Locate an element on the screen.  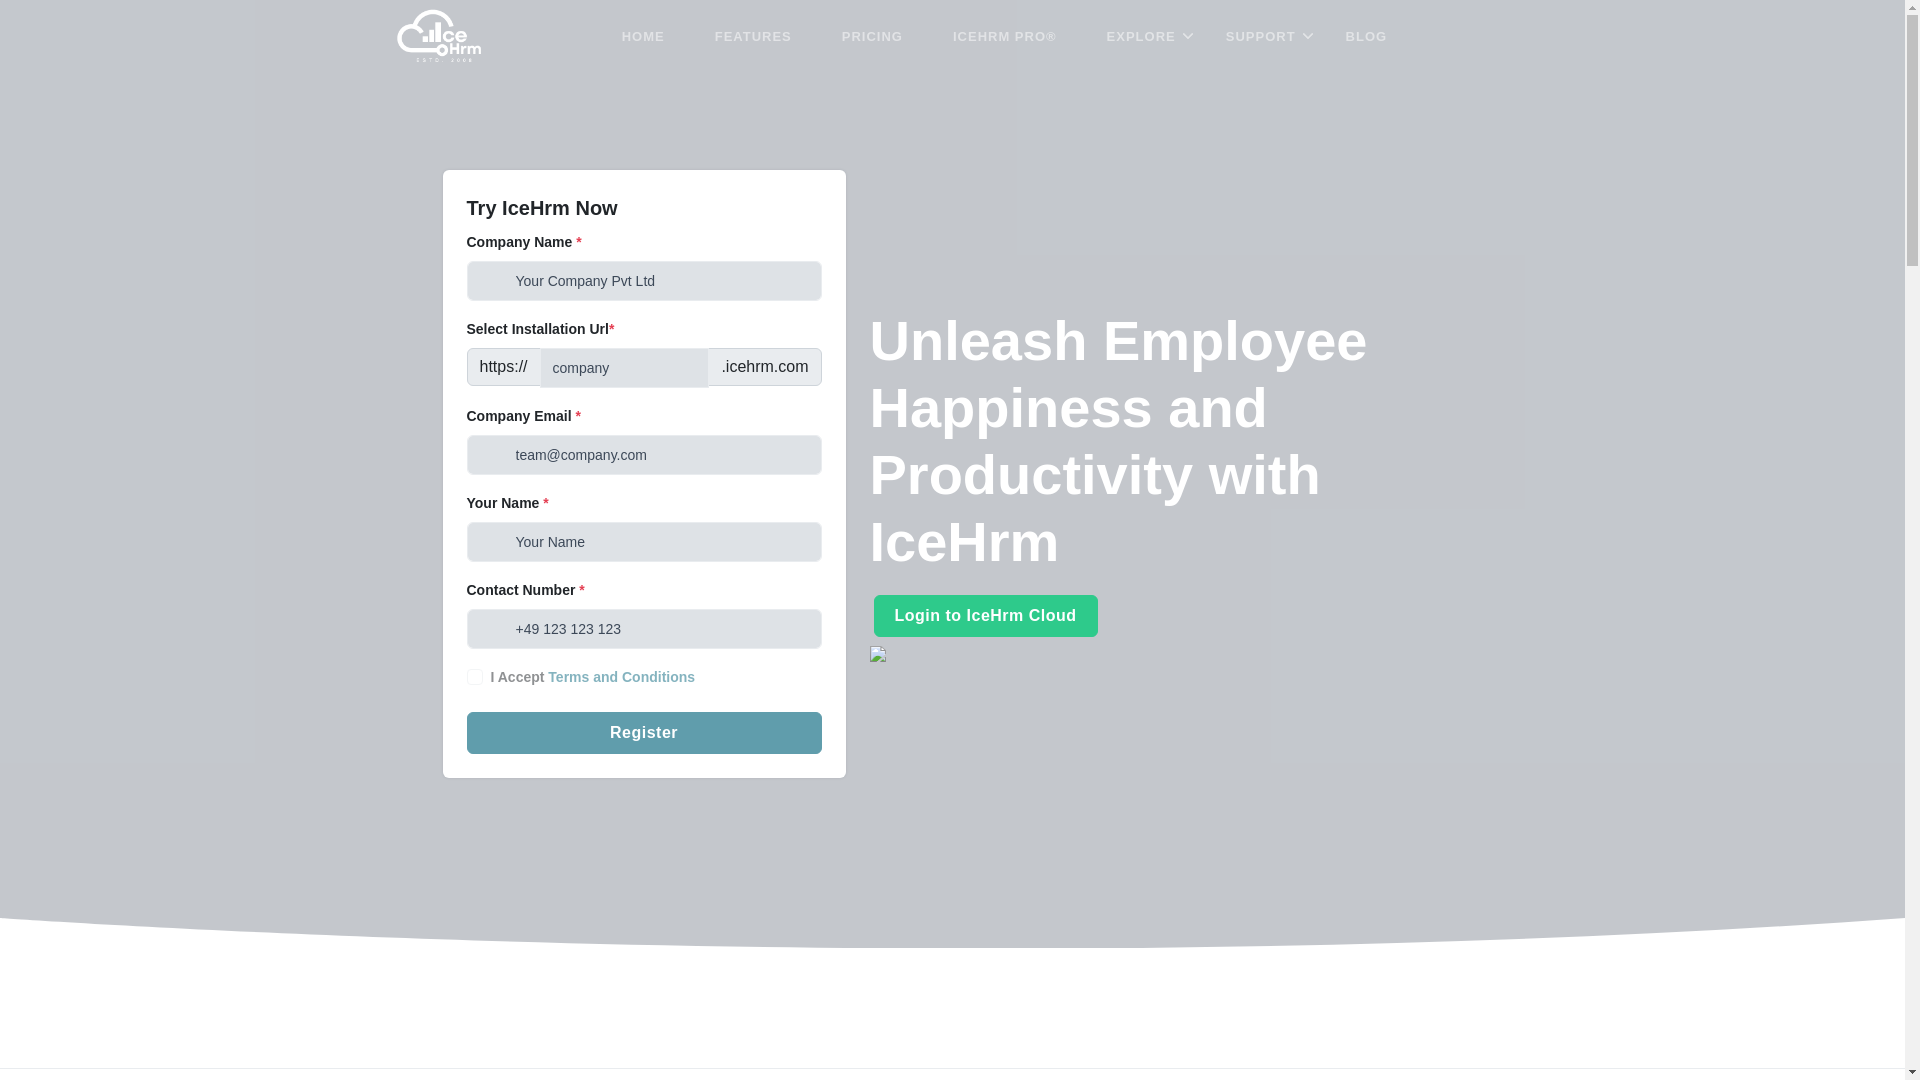
Terms and Conditions is located at coordinates (621, 676).